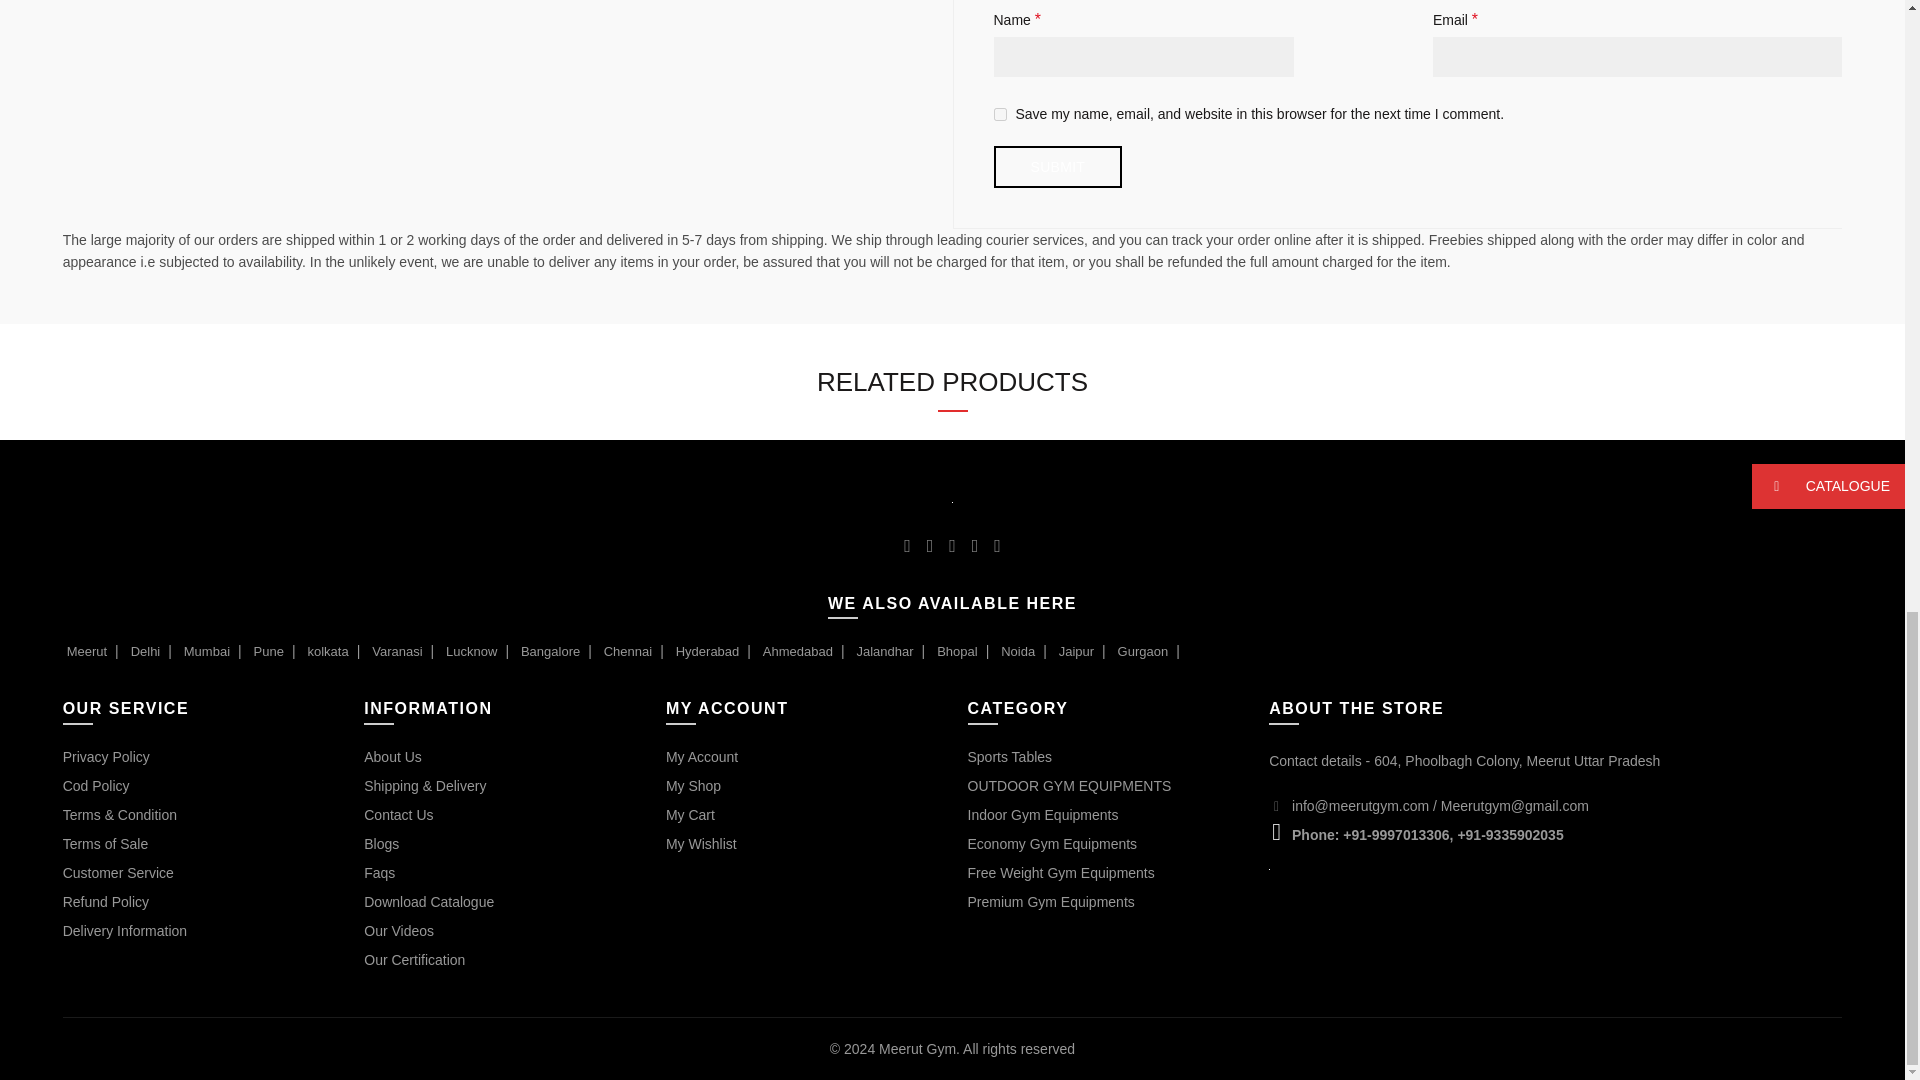  What do you see at coordinates (1058, 166) in the screenshot?
I see `Submit` at bounding box center [1058, 166].